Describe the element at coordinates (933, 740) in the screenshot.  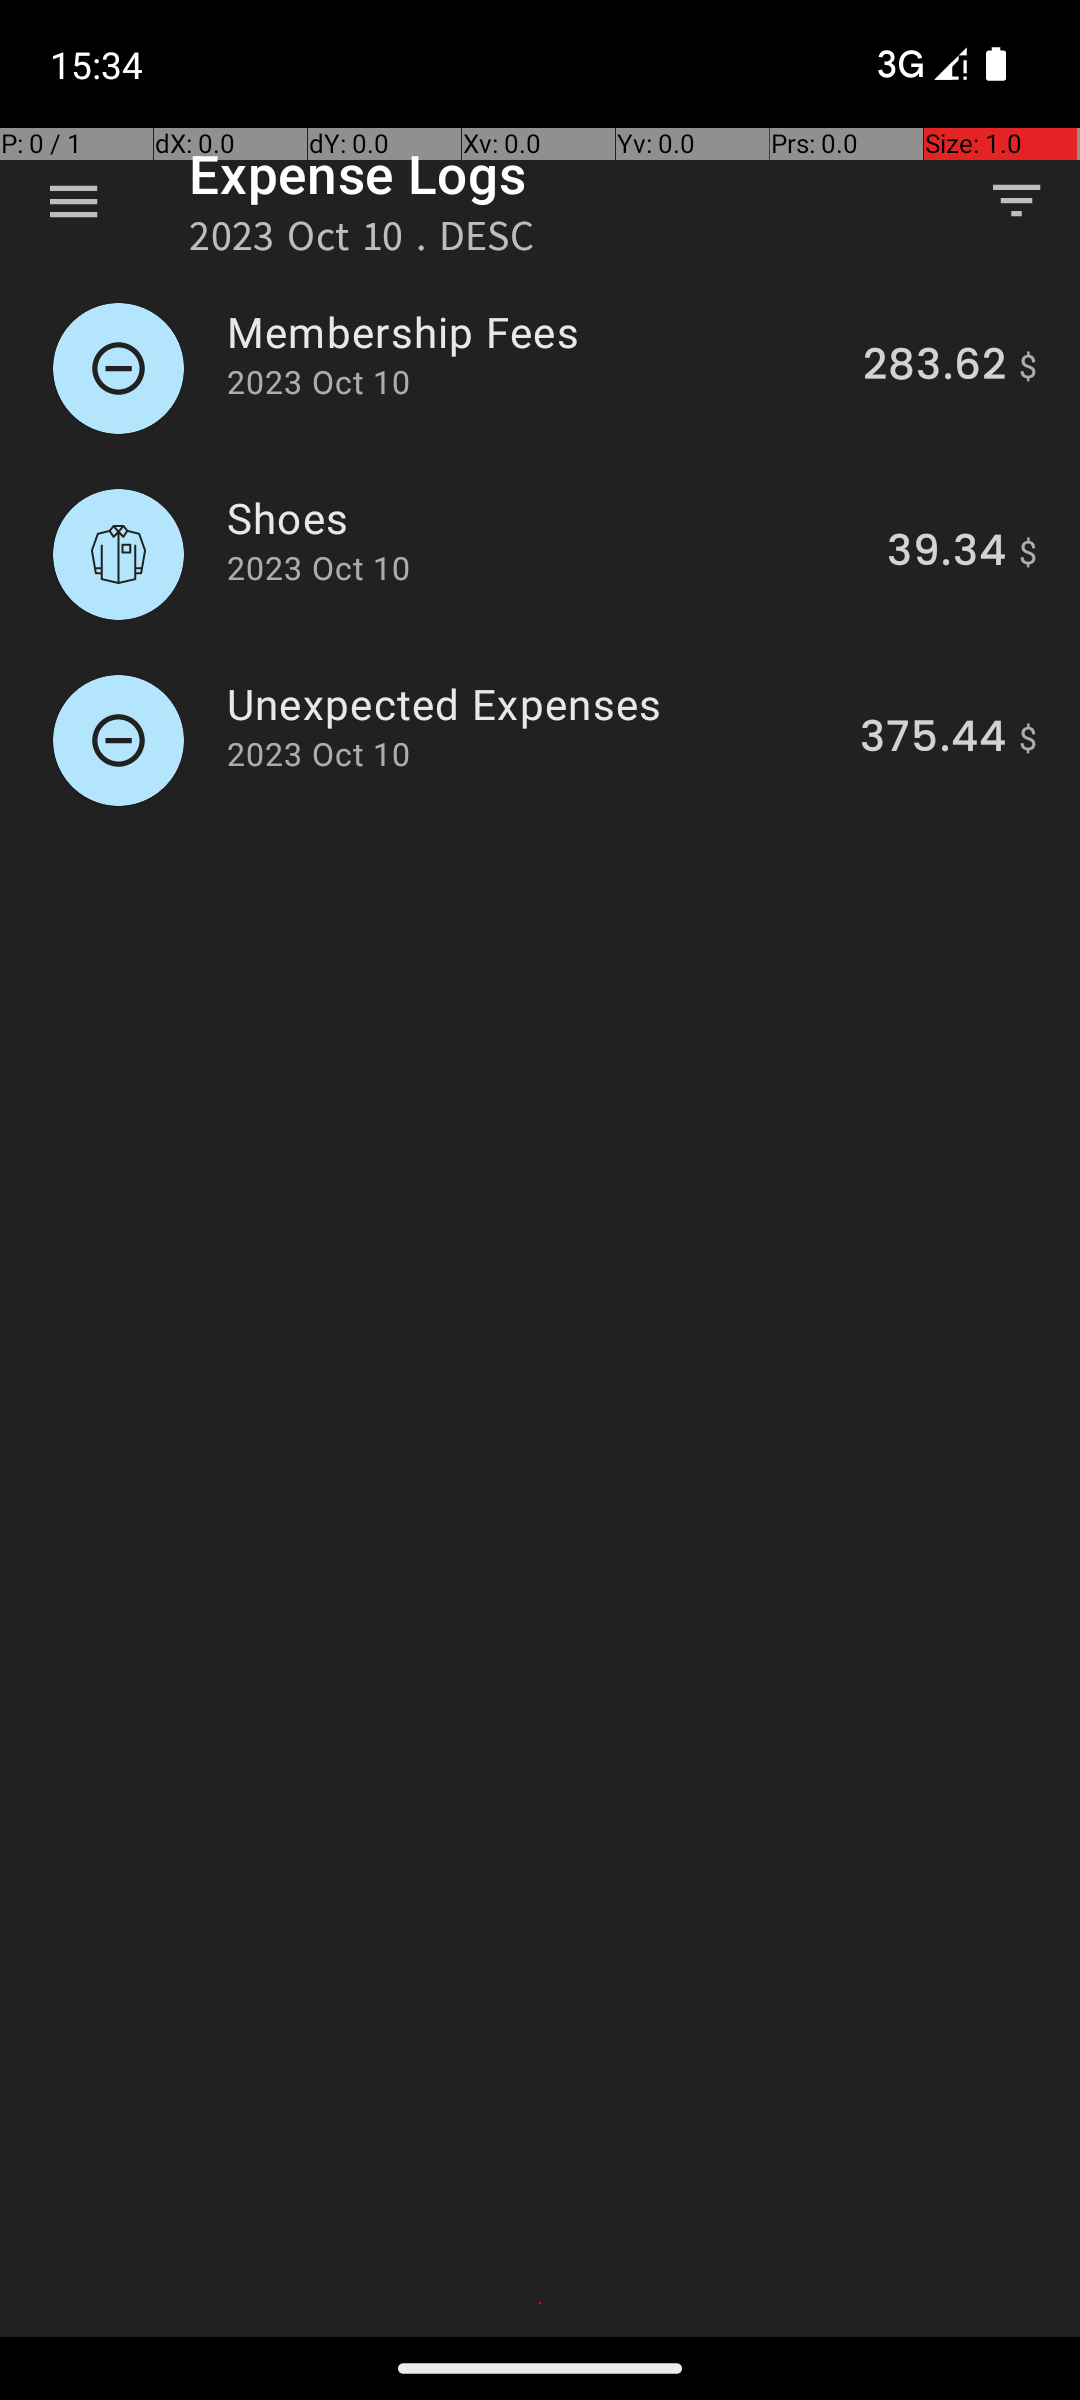
I see `375.44` at that location.